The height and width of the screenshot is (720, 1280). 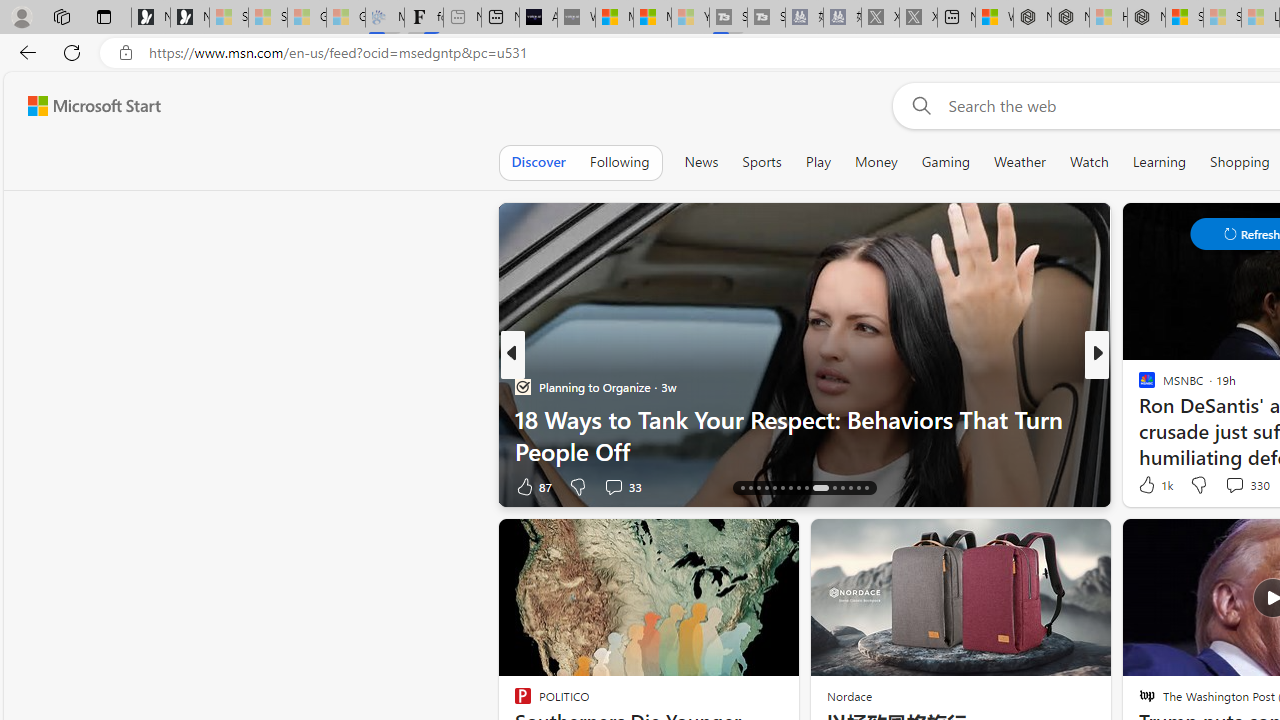 I want to click on AutomationID: tab-23, so click(x=798, y=488).